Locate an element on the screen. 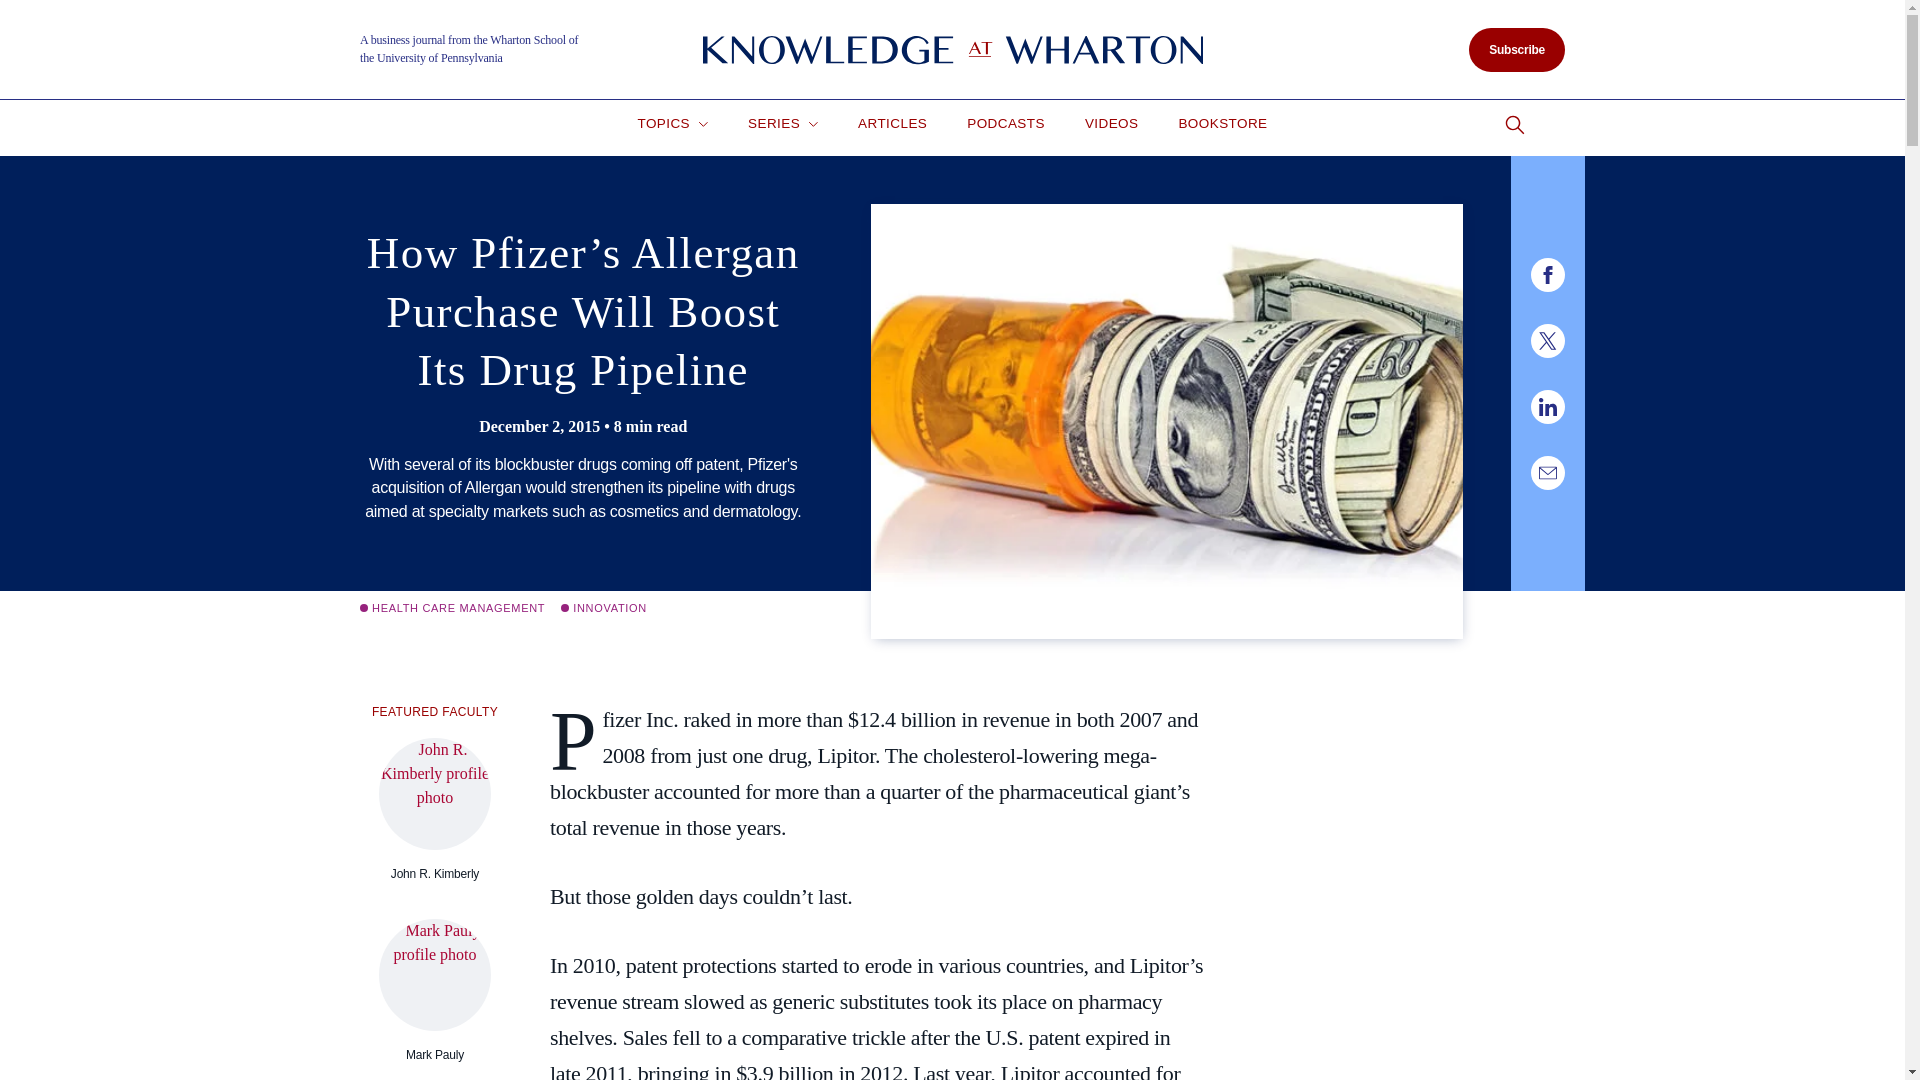  Share this page on Twitter is located at coordinates (1547, 340).